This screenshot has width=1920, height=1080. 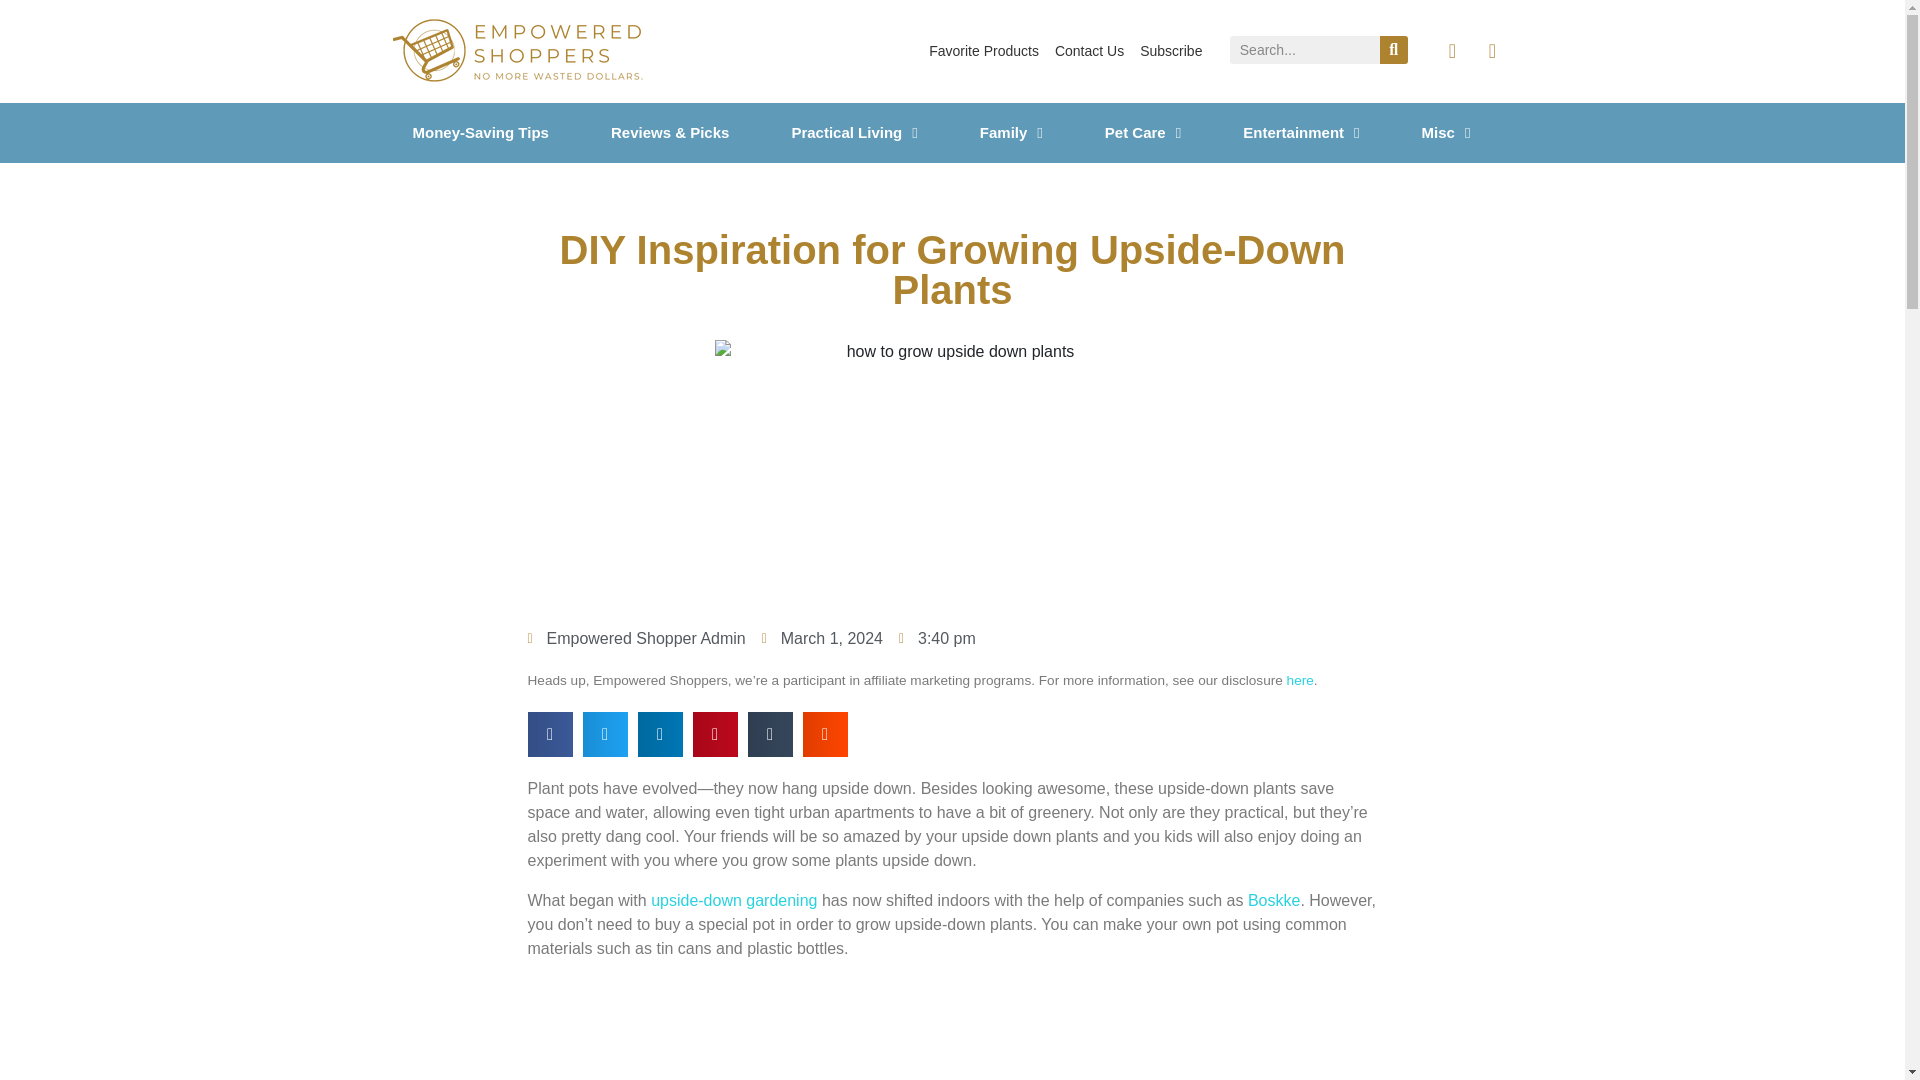 I want to click on Entertainment, so click(x=1322, y=132).